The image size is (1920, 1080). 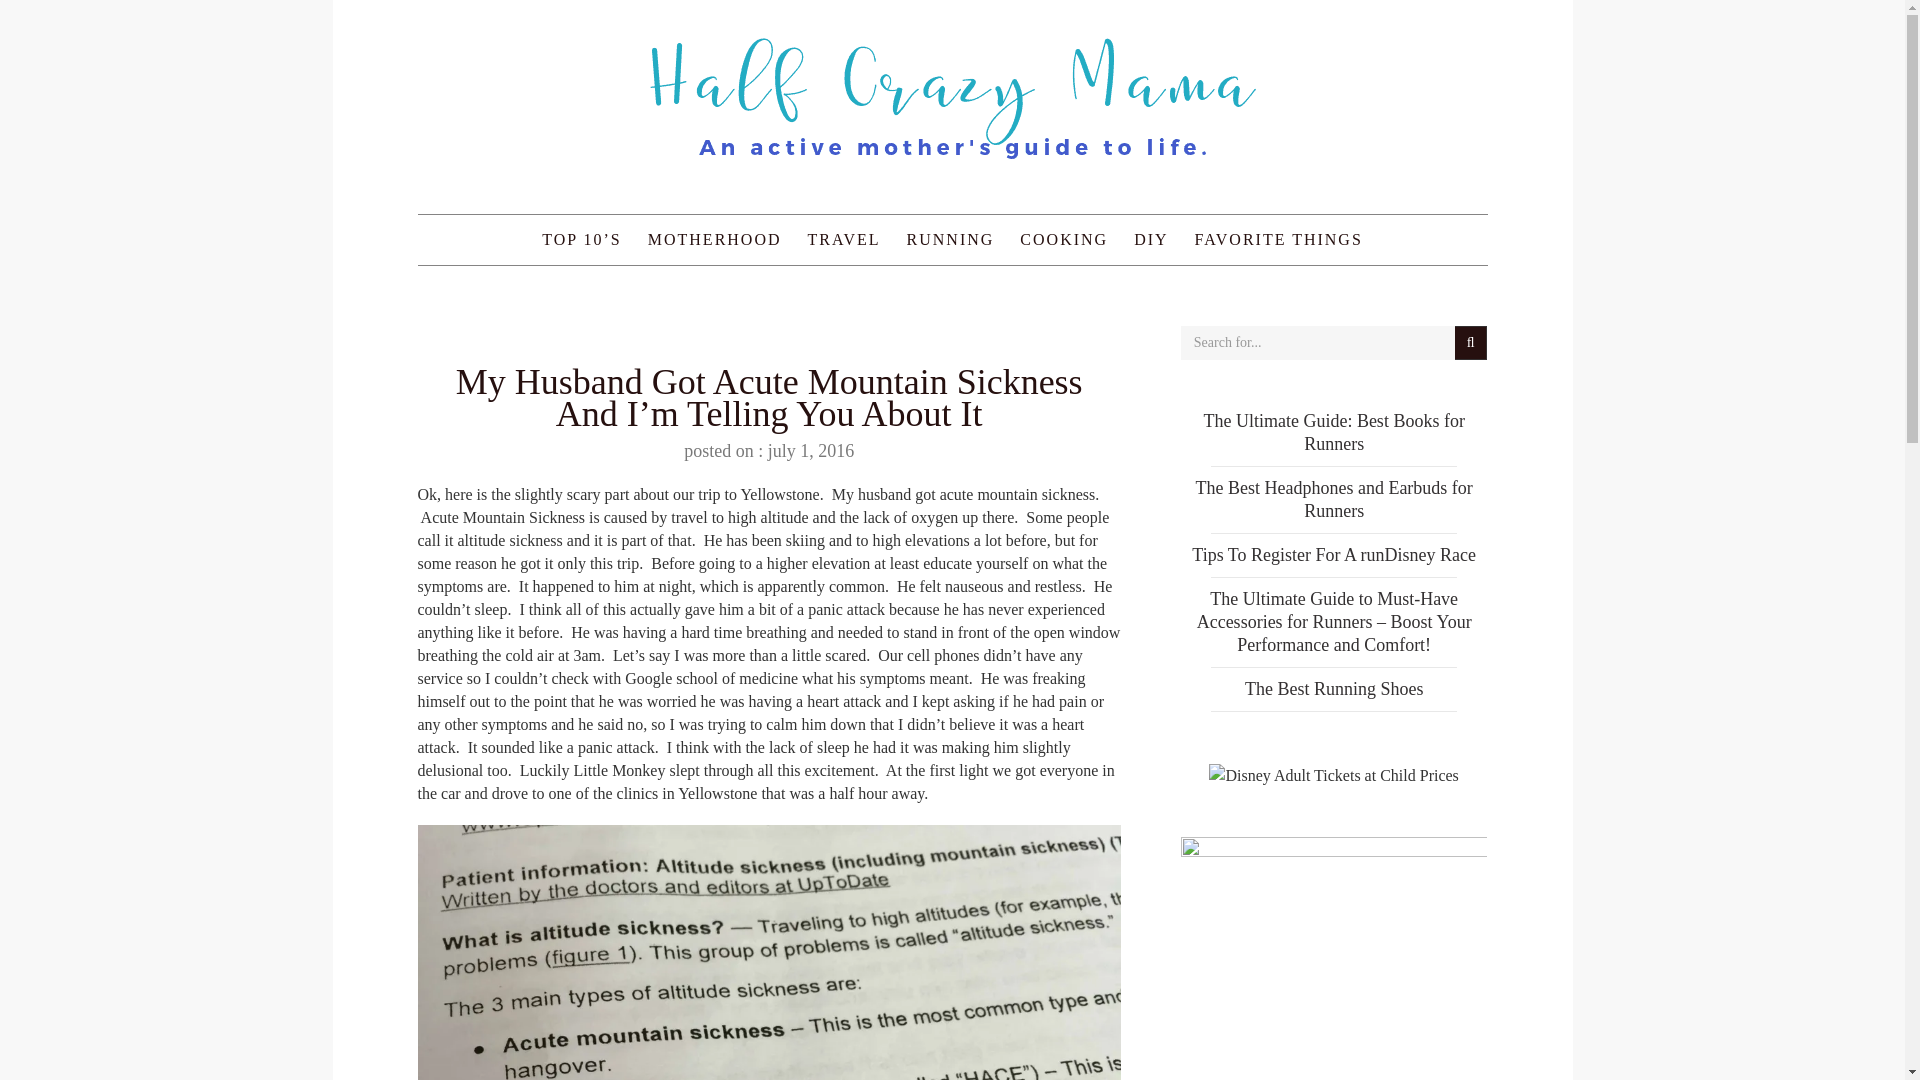 What do you see at coordinates (1064, 239) in the screenshot?
I see `COOKING` at bounding box center [1064, 239].